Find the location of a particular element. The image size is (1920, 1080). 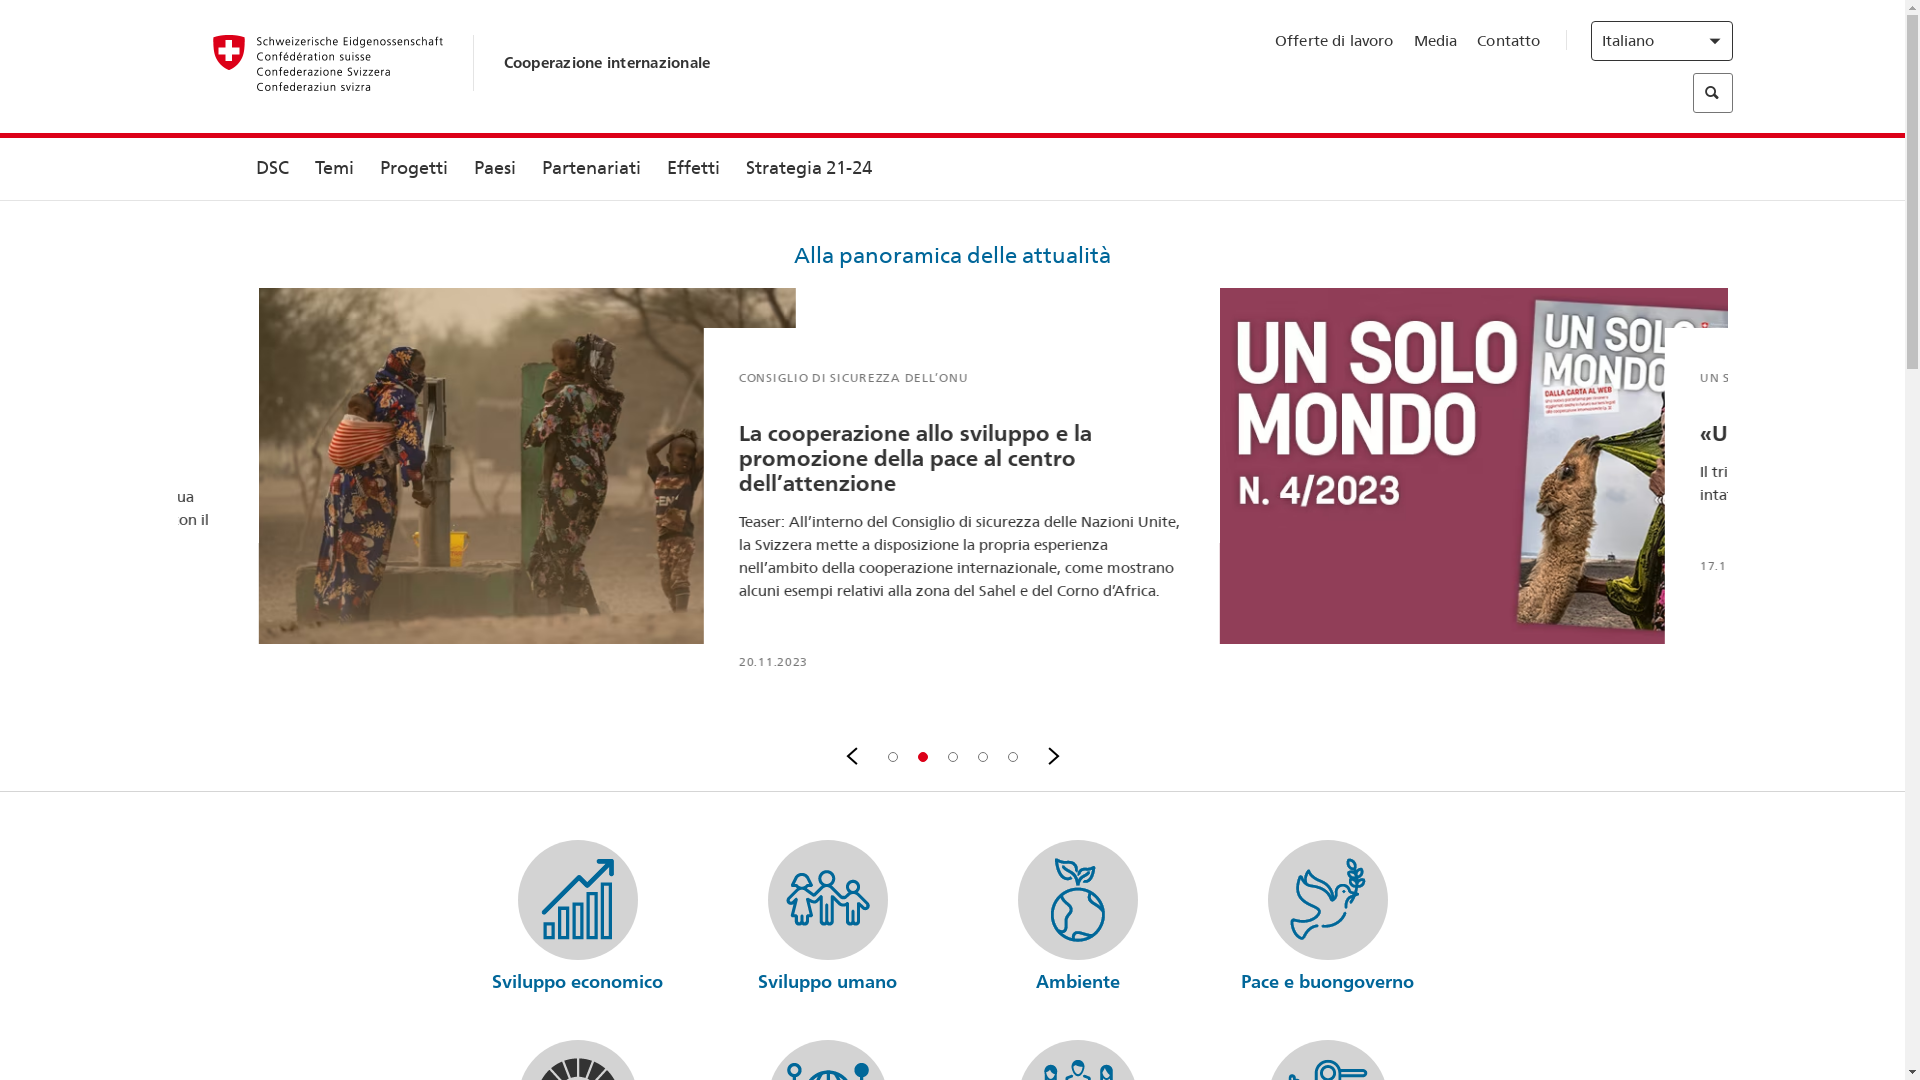

Offerte di lavoro is located at coordinates (1334, 41).